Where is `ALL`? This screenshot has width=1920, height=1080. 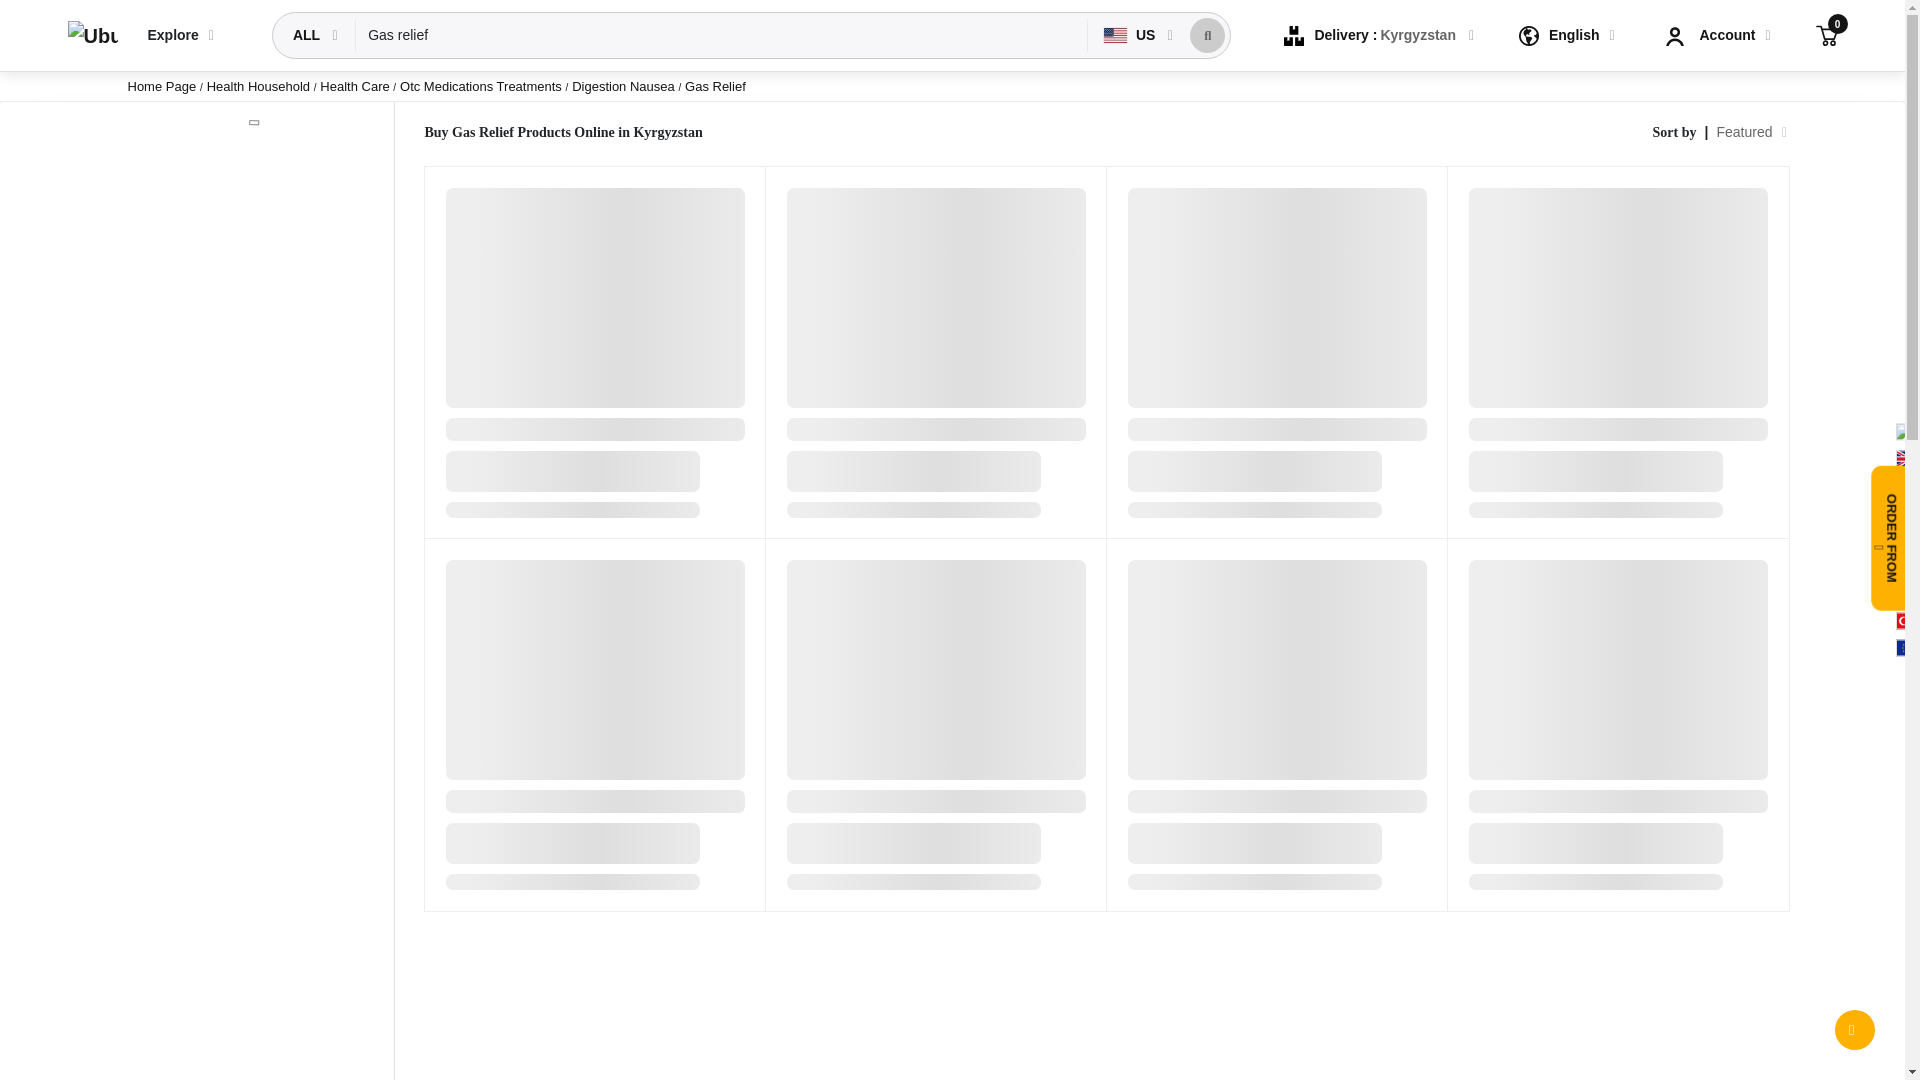
ALL is located at coordinates (308, 35).